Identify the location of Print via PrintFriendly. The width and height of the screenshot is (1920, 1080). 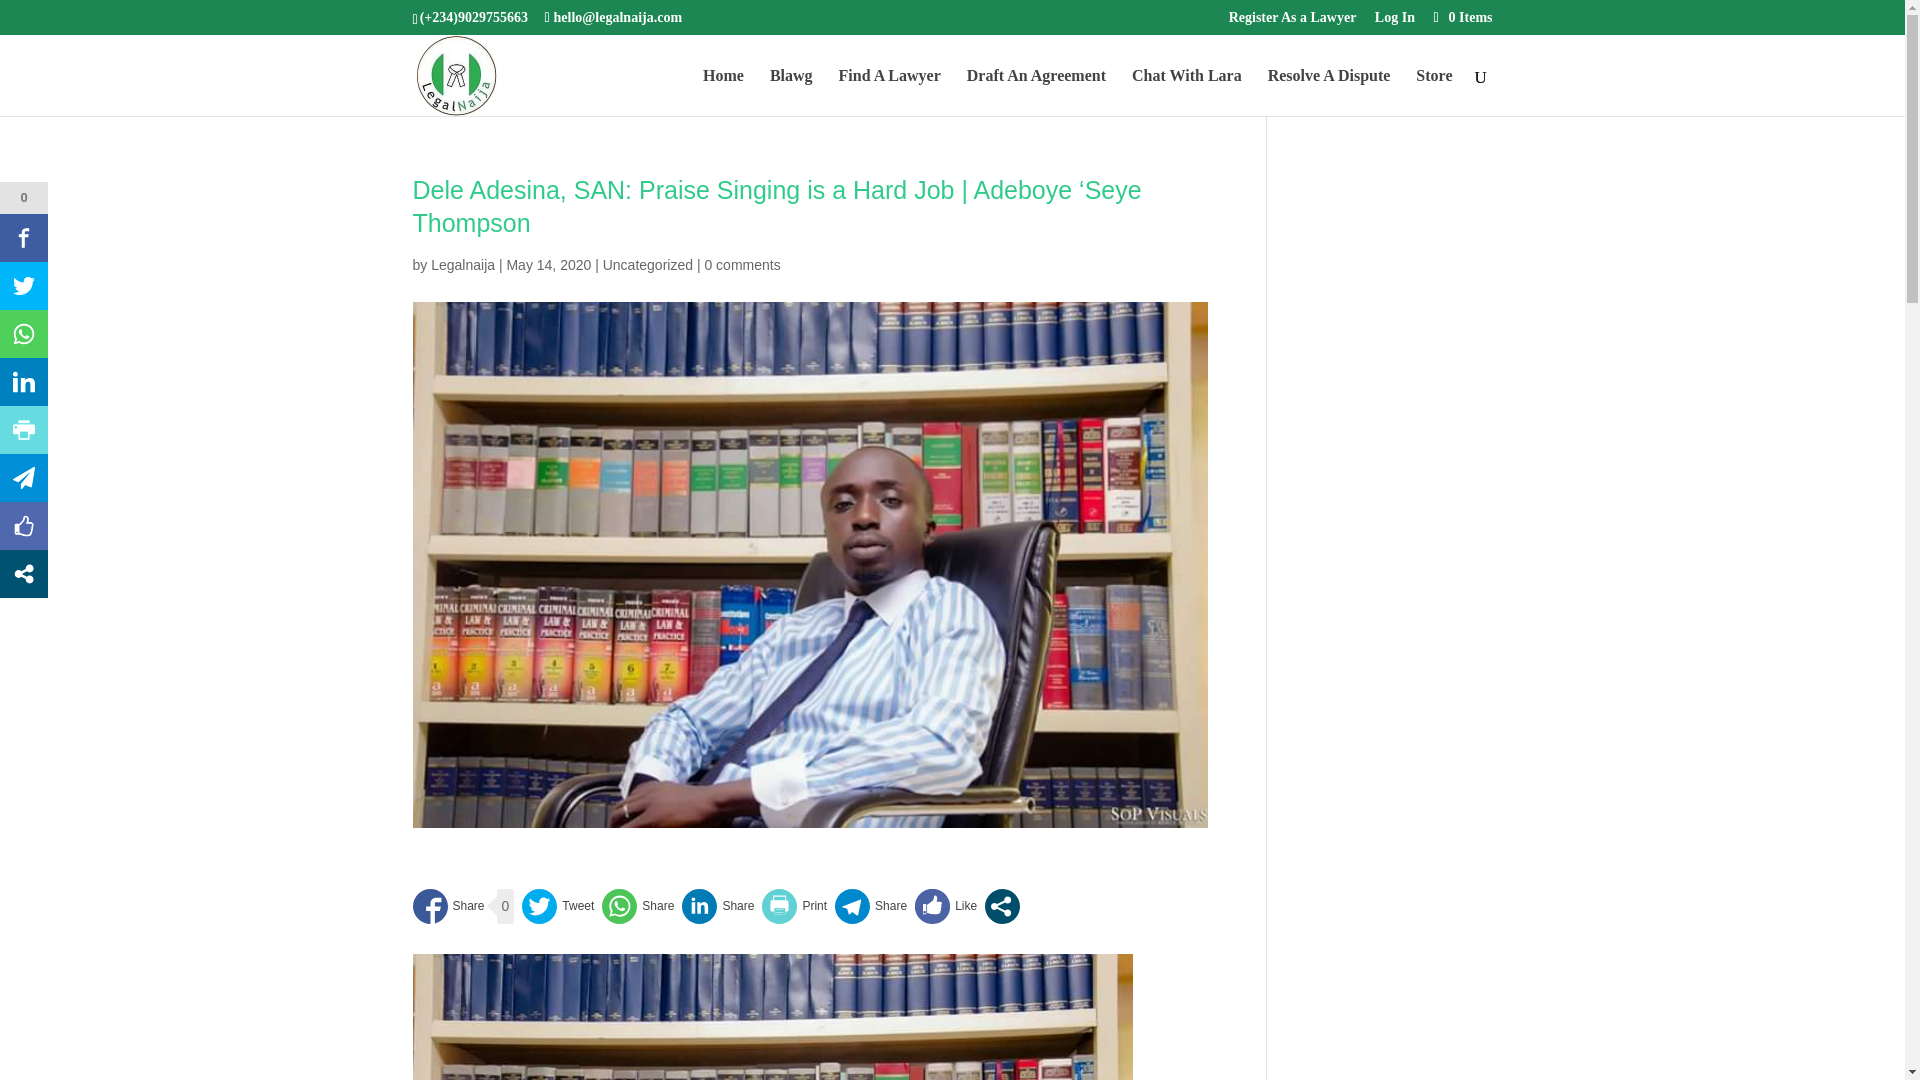
(794, 906).